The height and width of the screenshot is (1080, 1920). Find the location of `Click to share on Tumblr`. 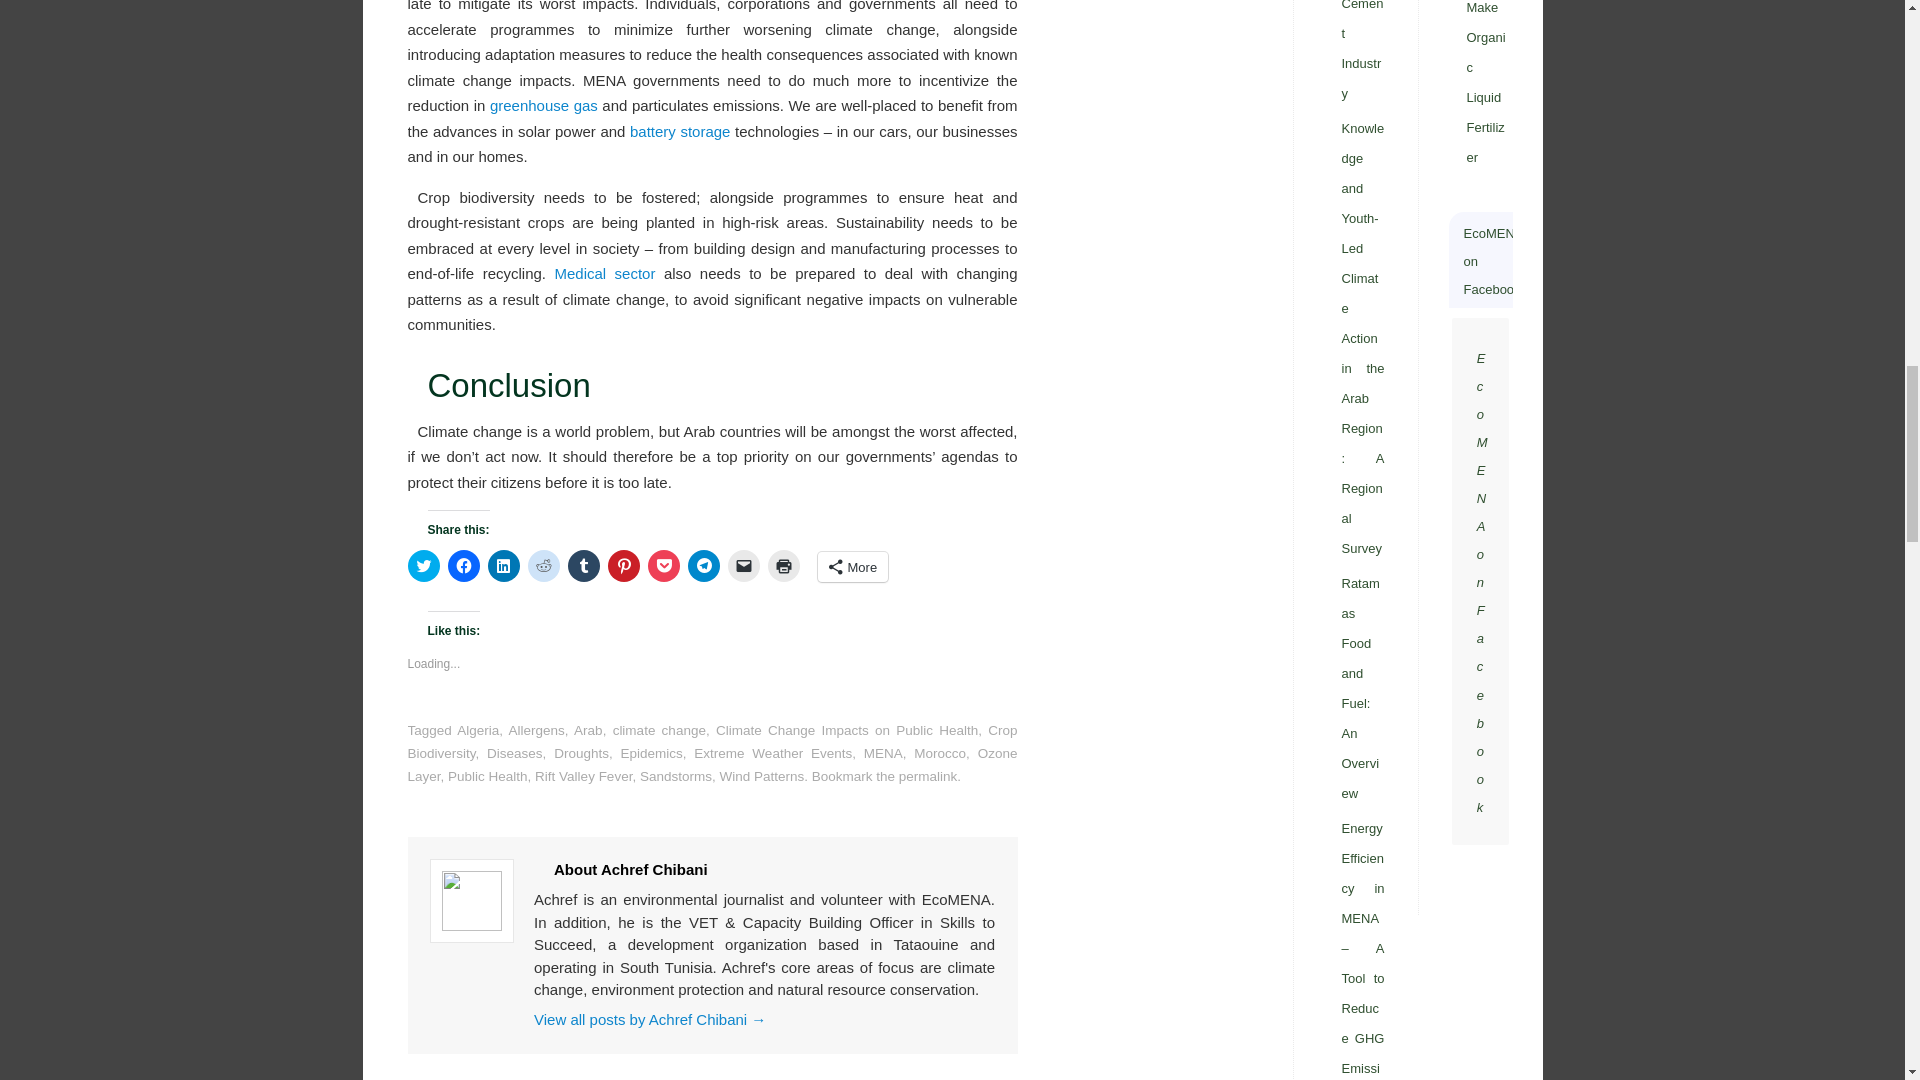

Click to share on Tumblr is located at coordinates (584, 566).